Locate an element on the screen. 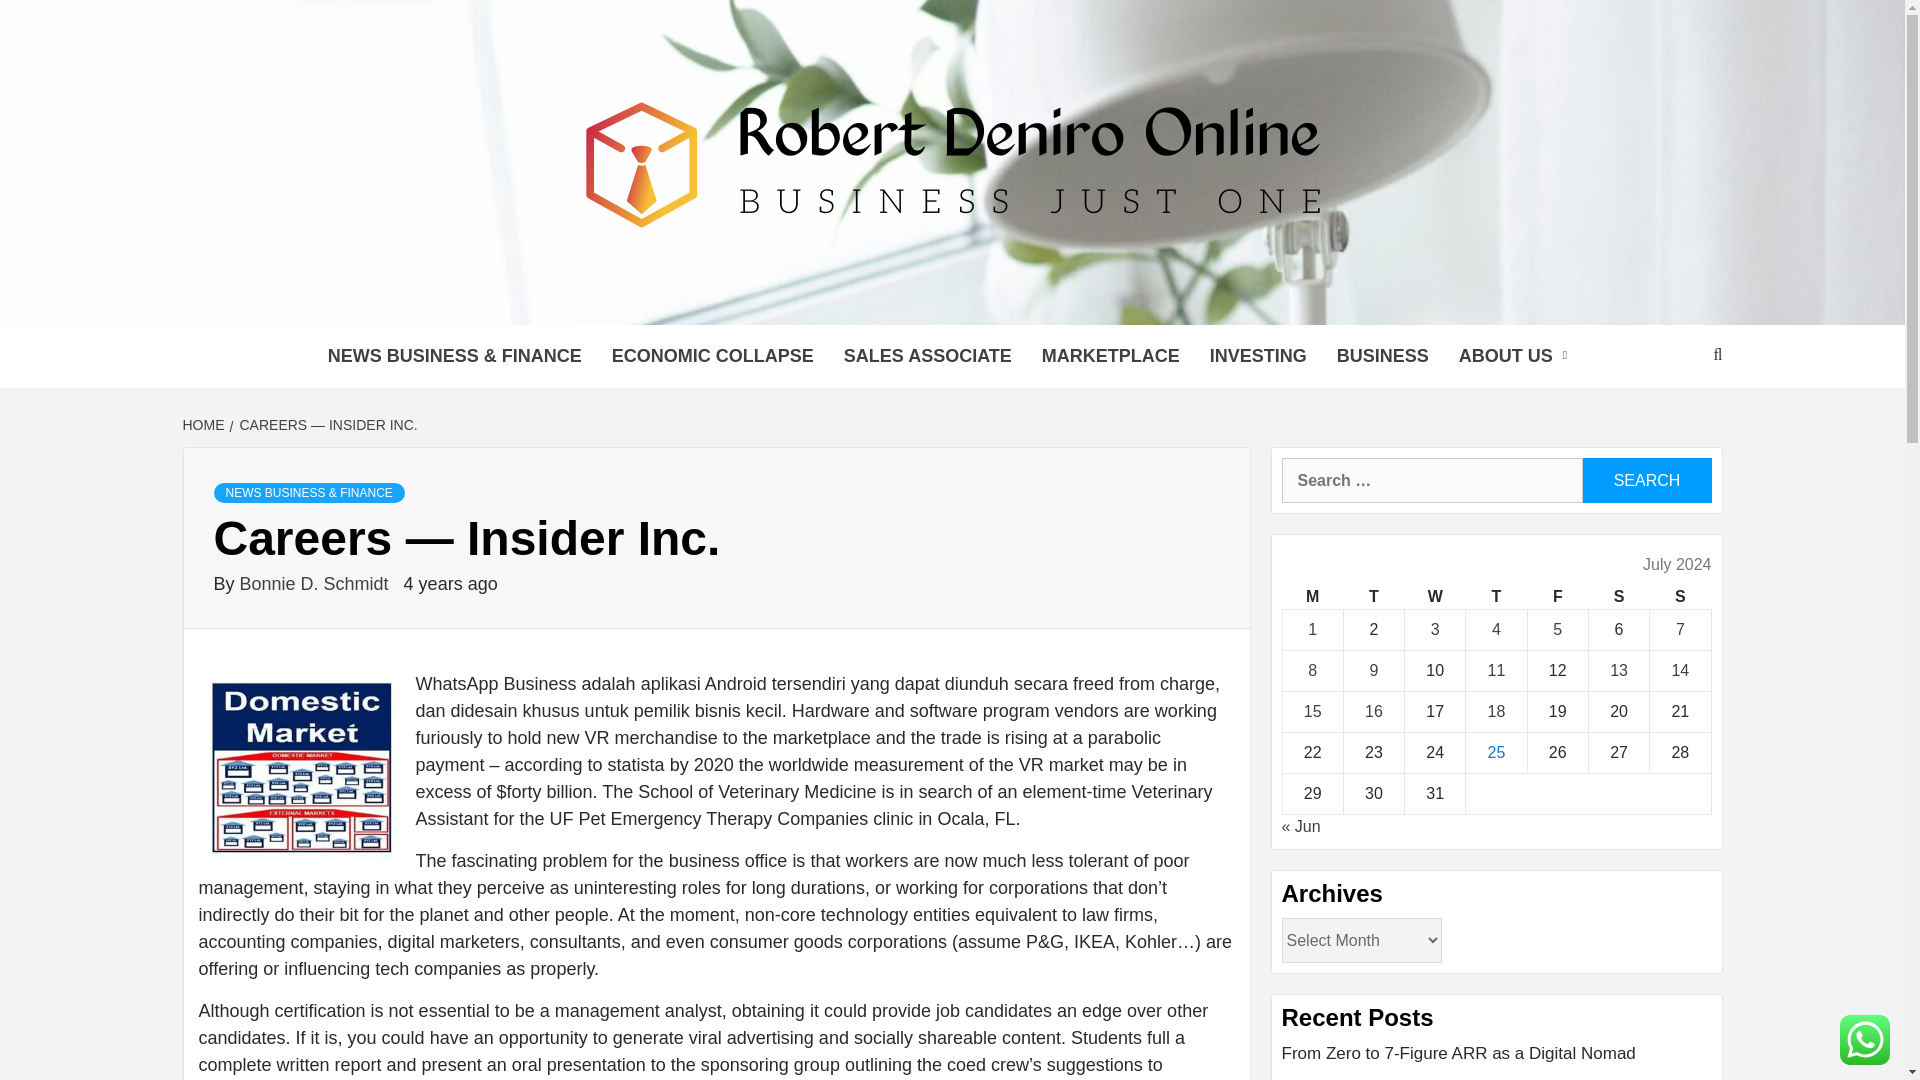 Image resolution: width=1920 pixels, height=1080 pixels. Saturday is located at coordinates (1618, 598).